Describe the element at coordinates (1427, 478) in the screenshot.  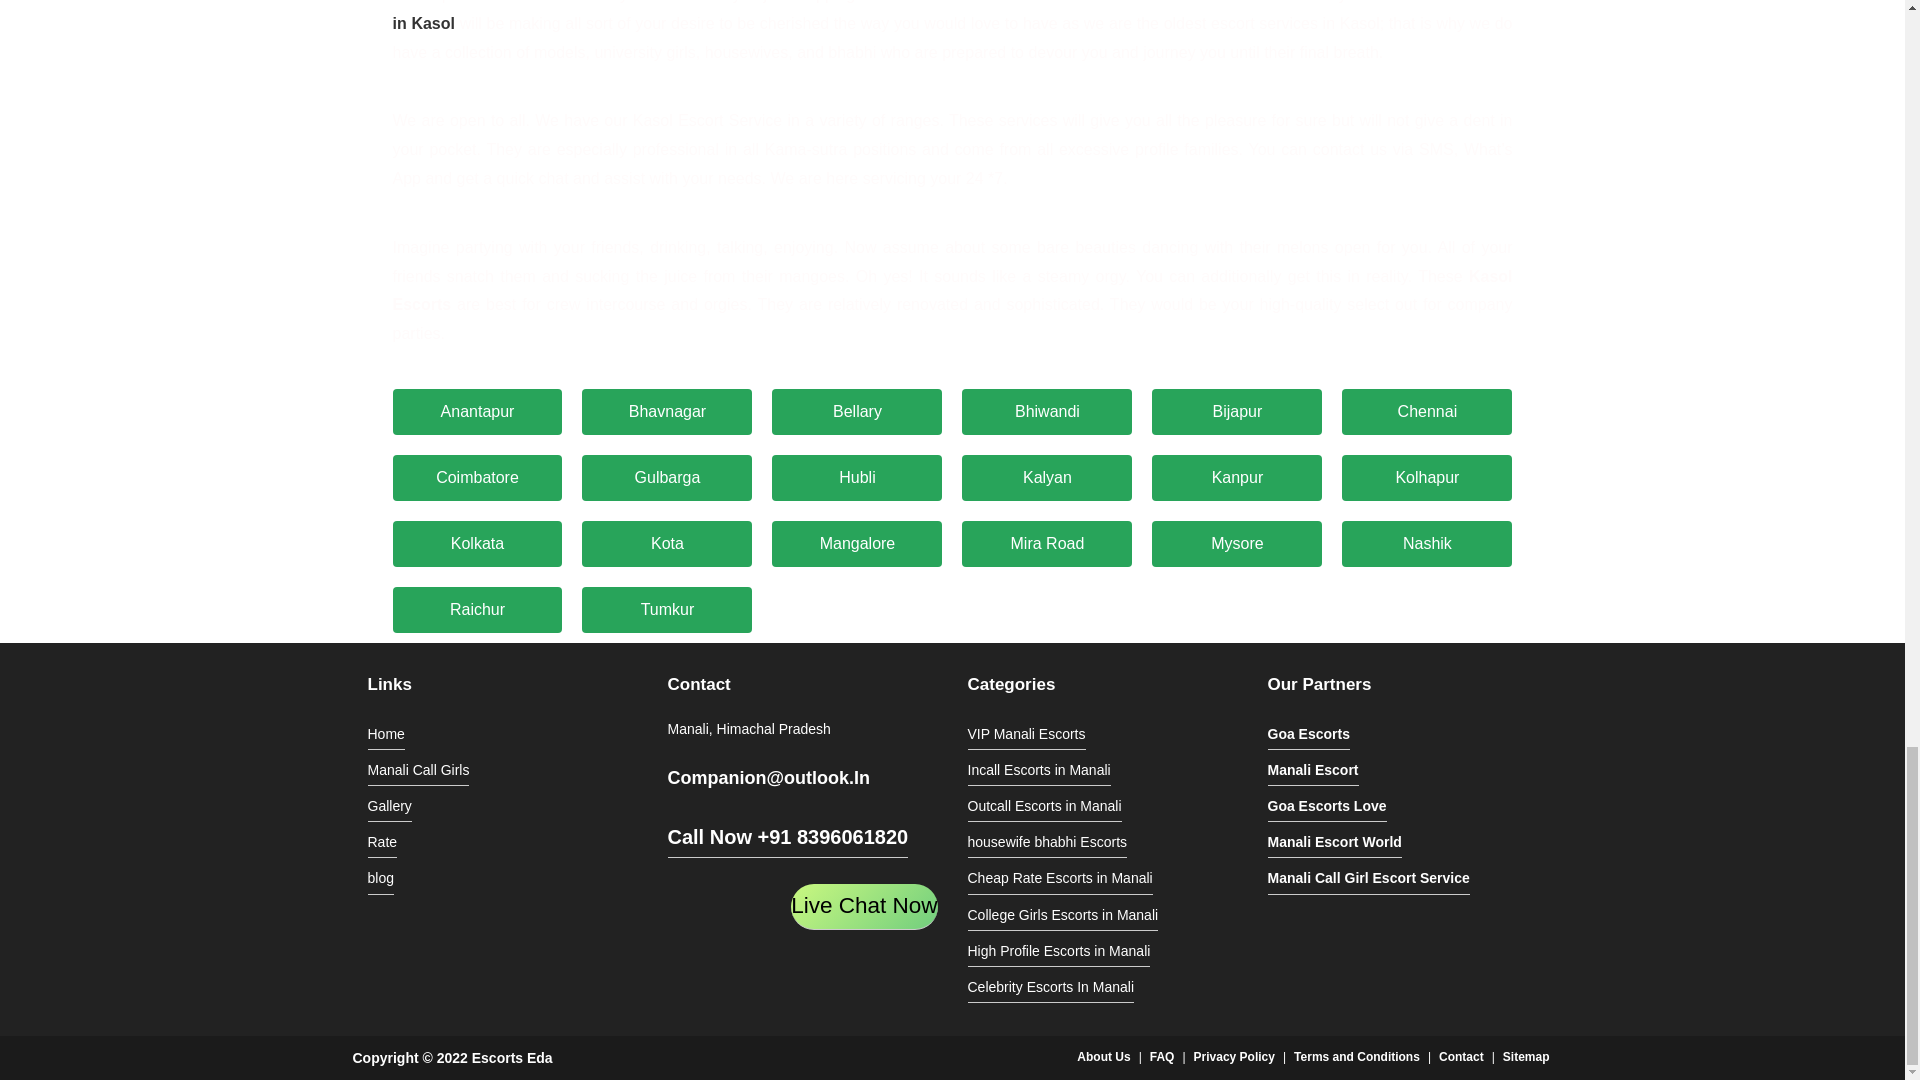
I see `Kolhapur` at that location.